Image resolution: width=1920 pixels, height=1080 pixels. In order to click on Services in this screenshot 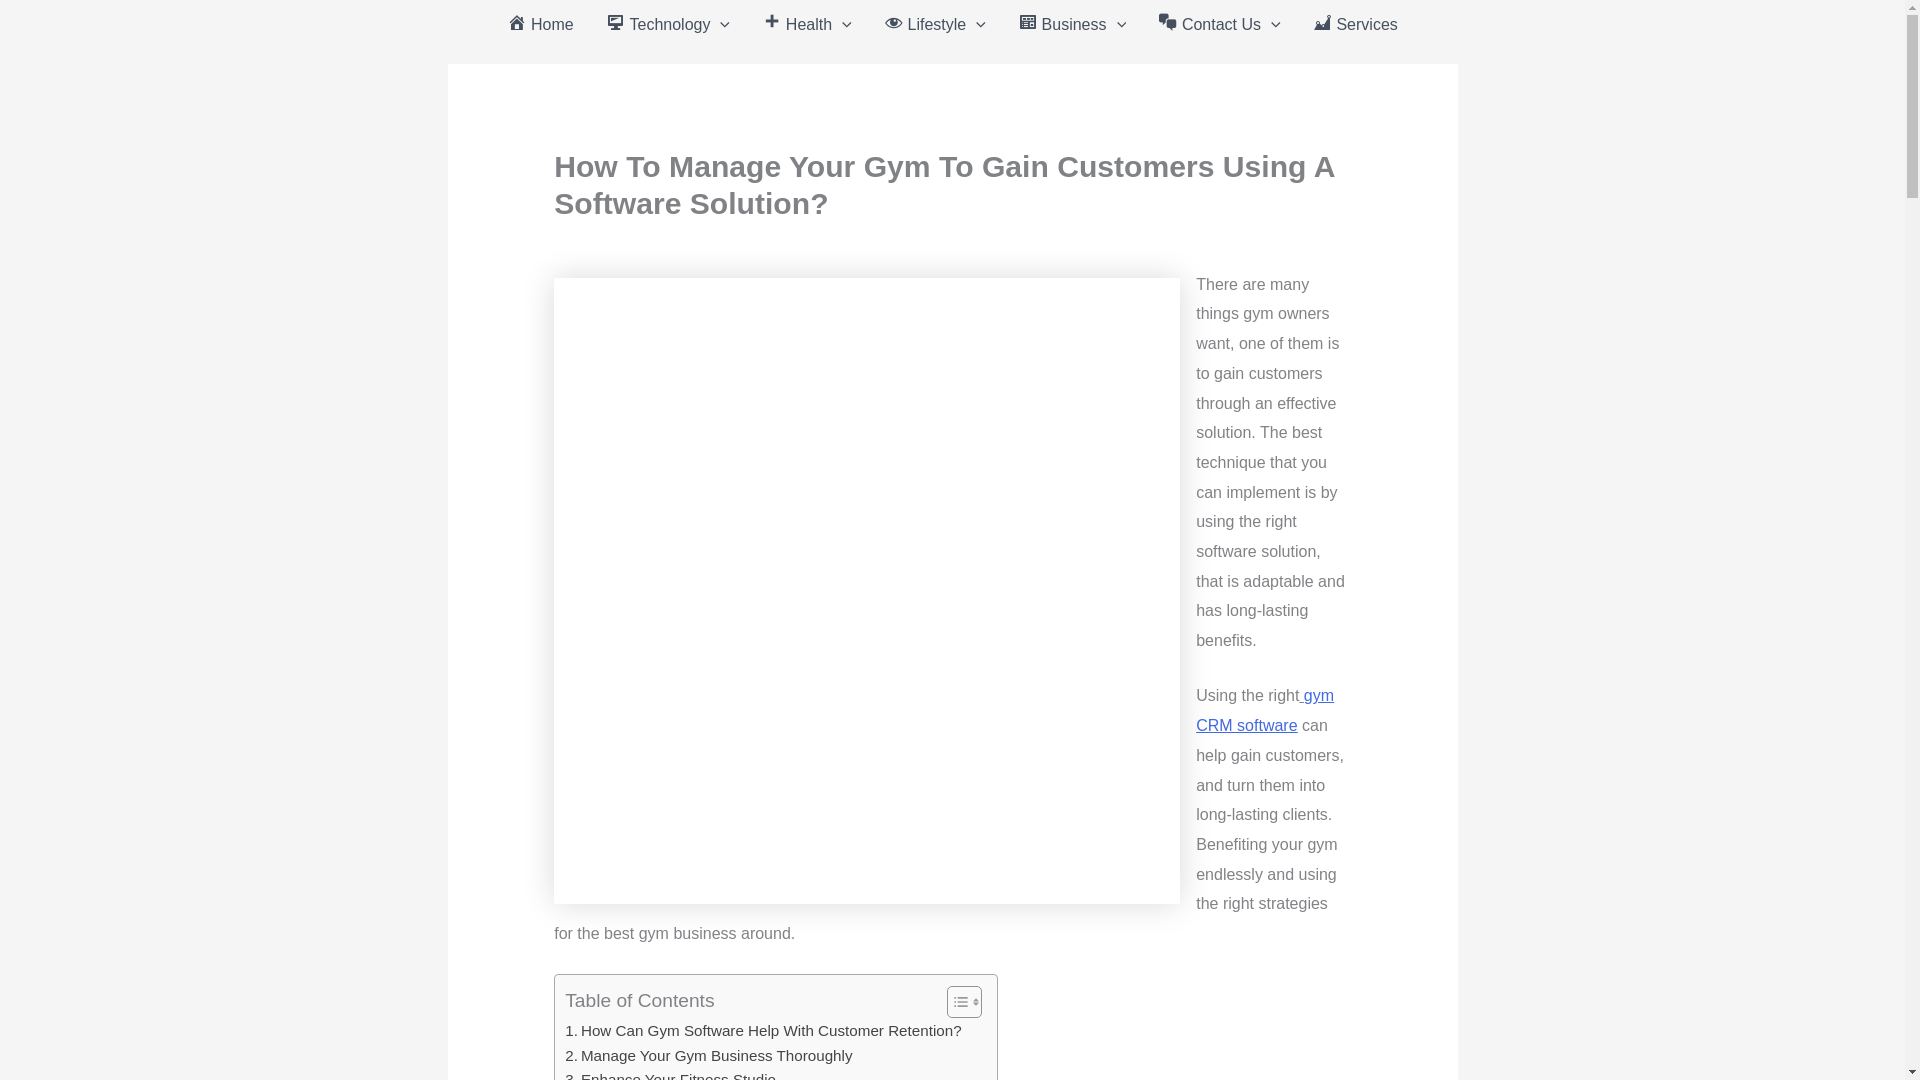, I will do `click(1355, 24)`.